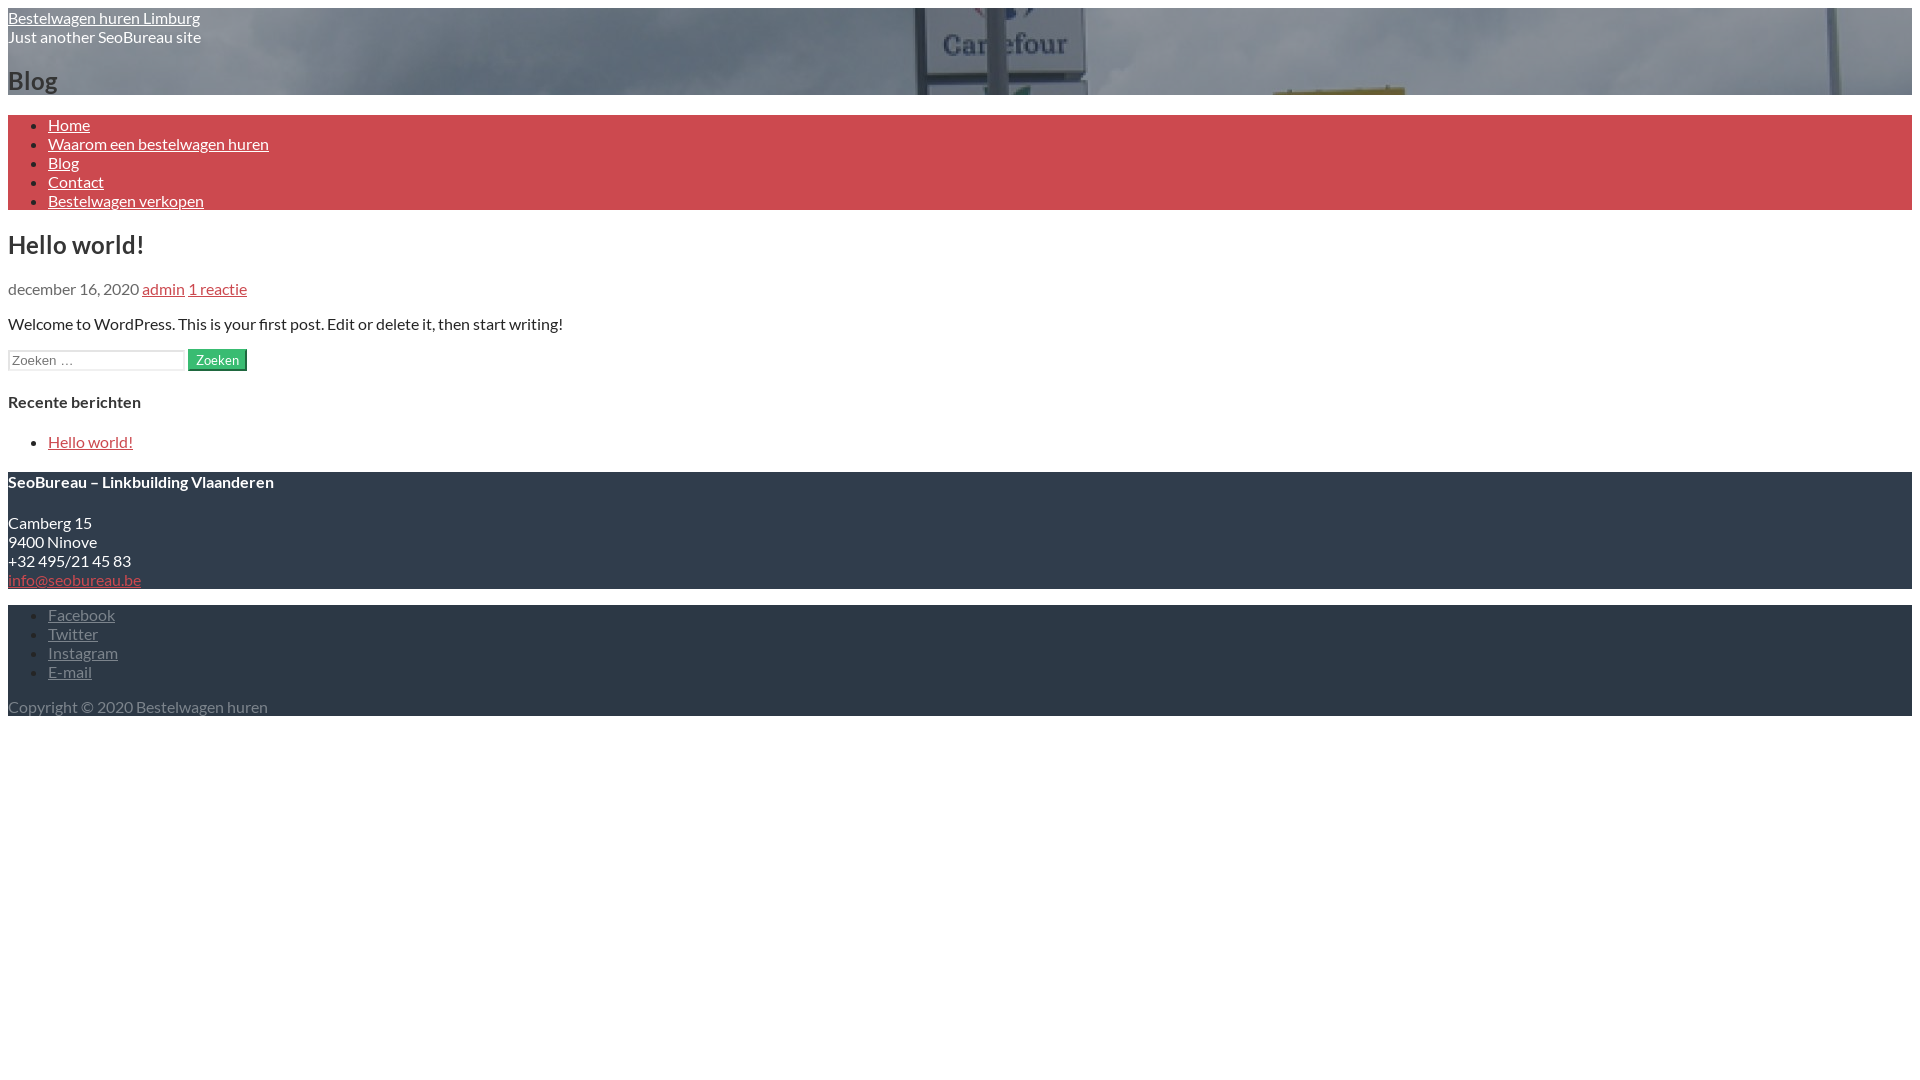 The image size is (1920, 1080). What do you see at coordinates (104, 18) in the screenshot?
I see `Bestelwagen huren Limburg` at bounding box center [104, 18].